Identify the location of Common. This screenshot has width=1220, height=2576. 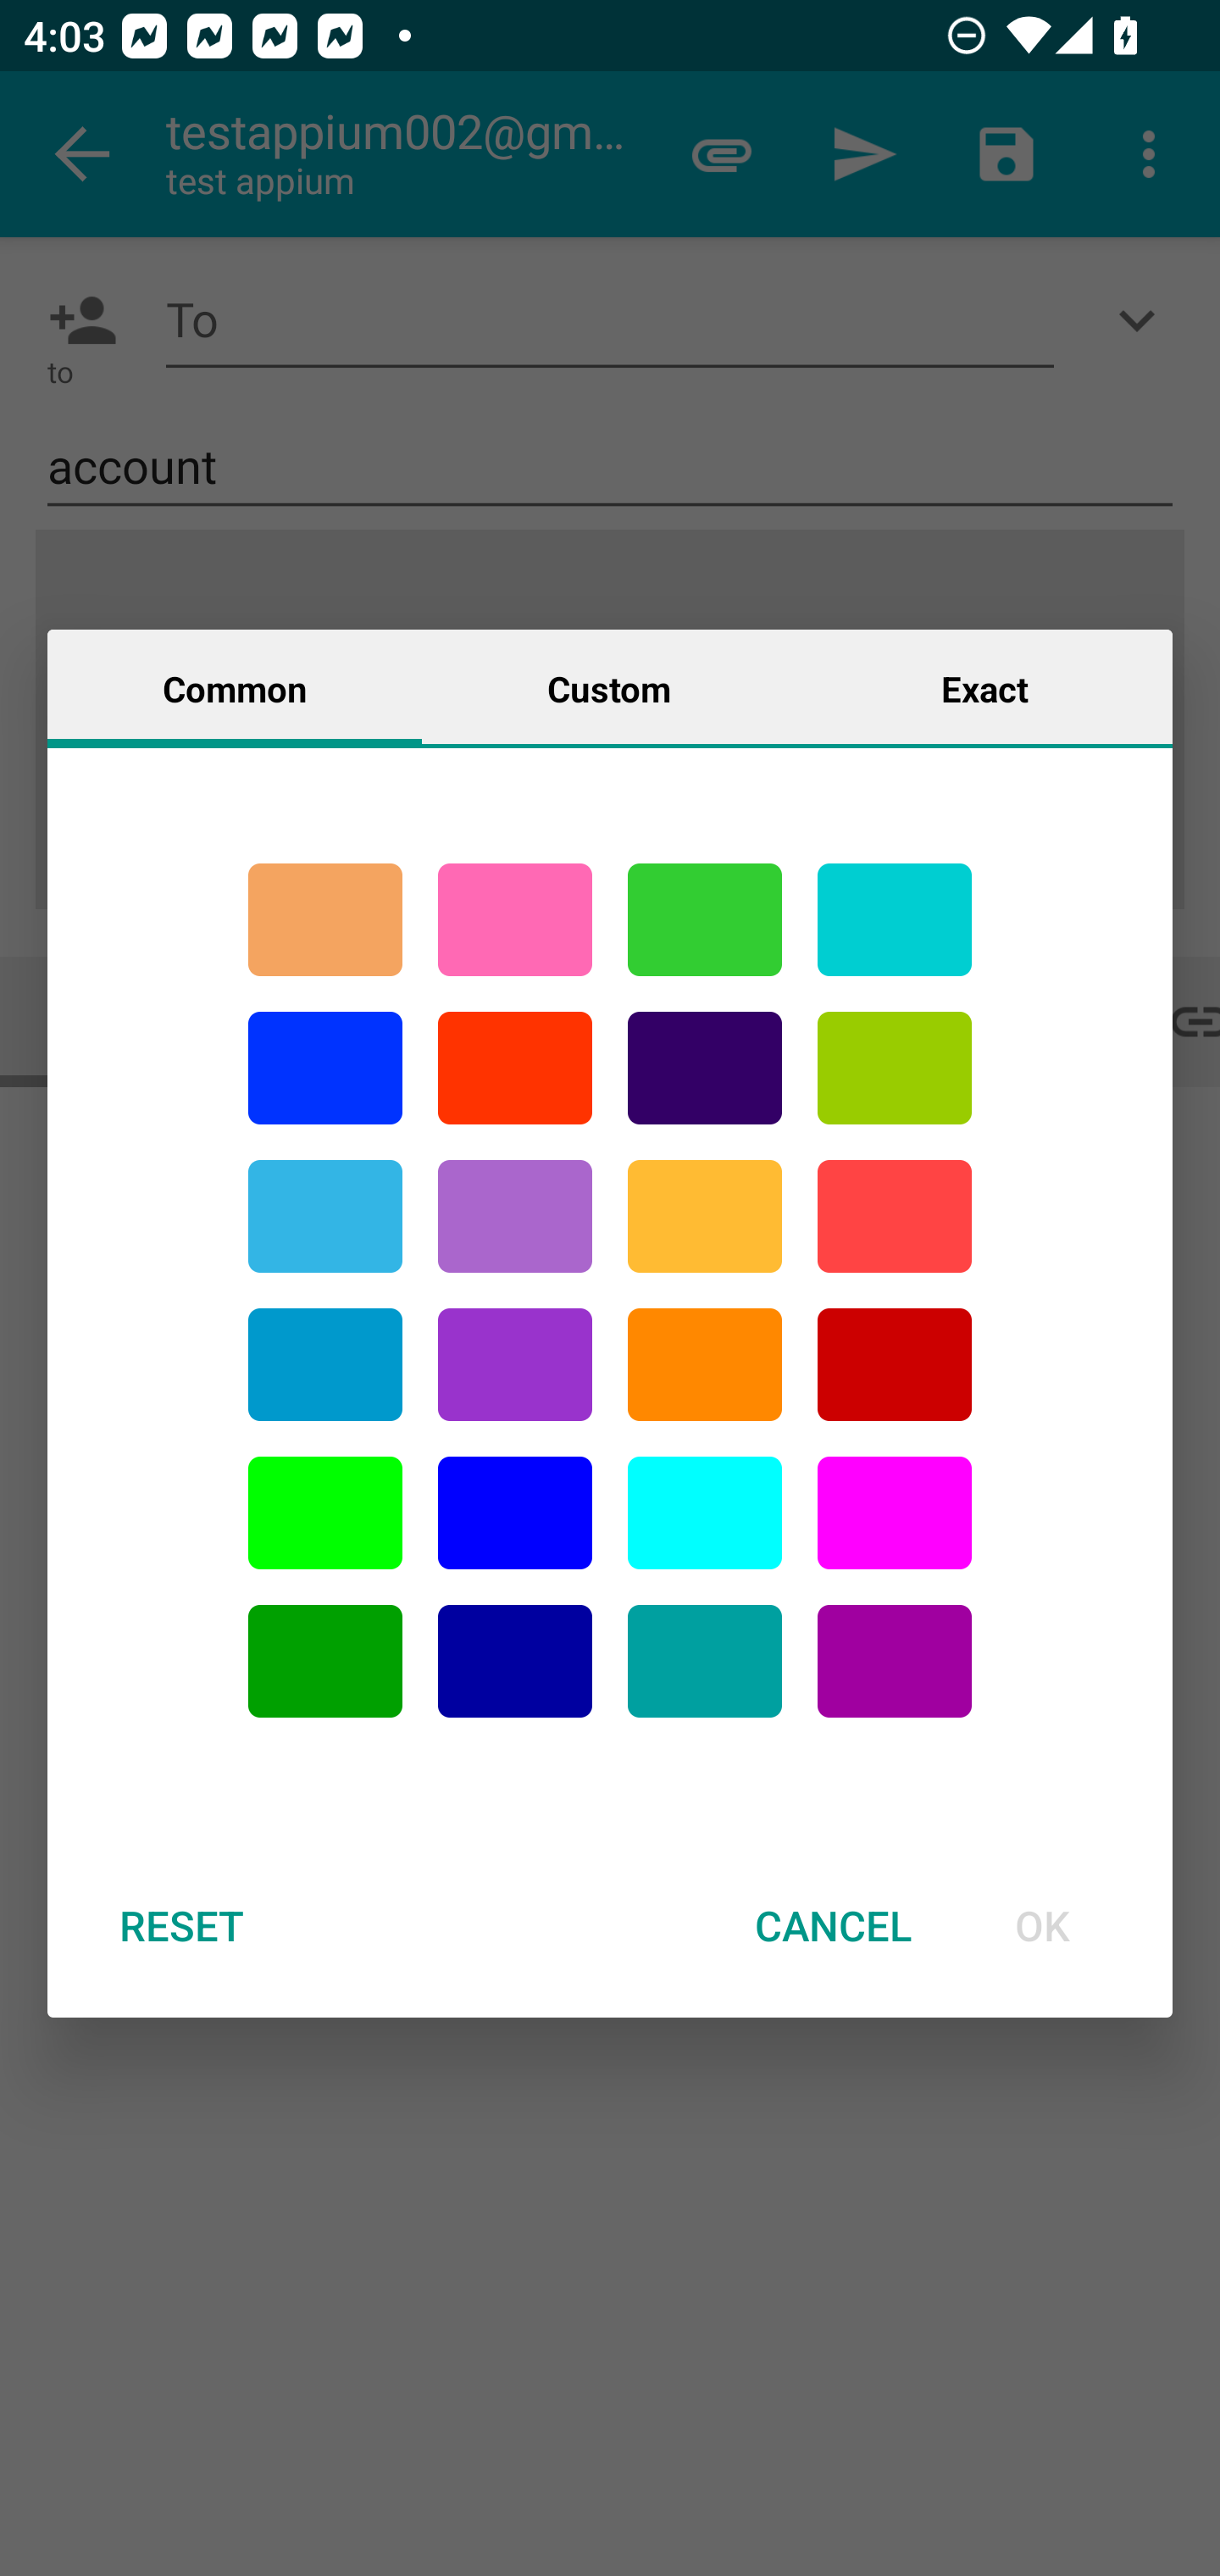
(235, 687).